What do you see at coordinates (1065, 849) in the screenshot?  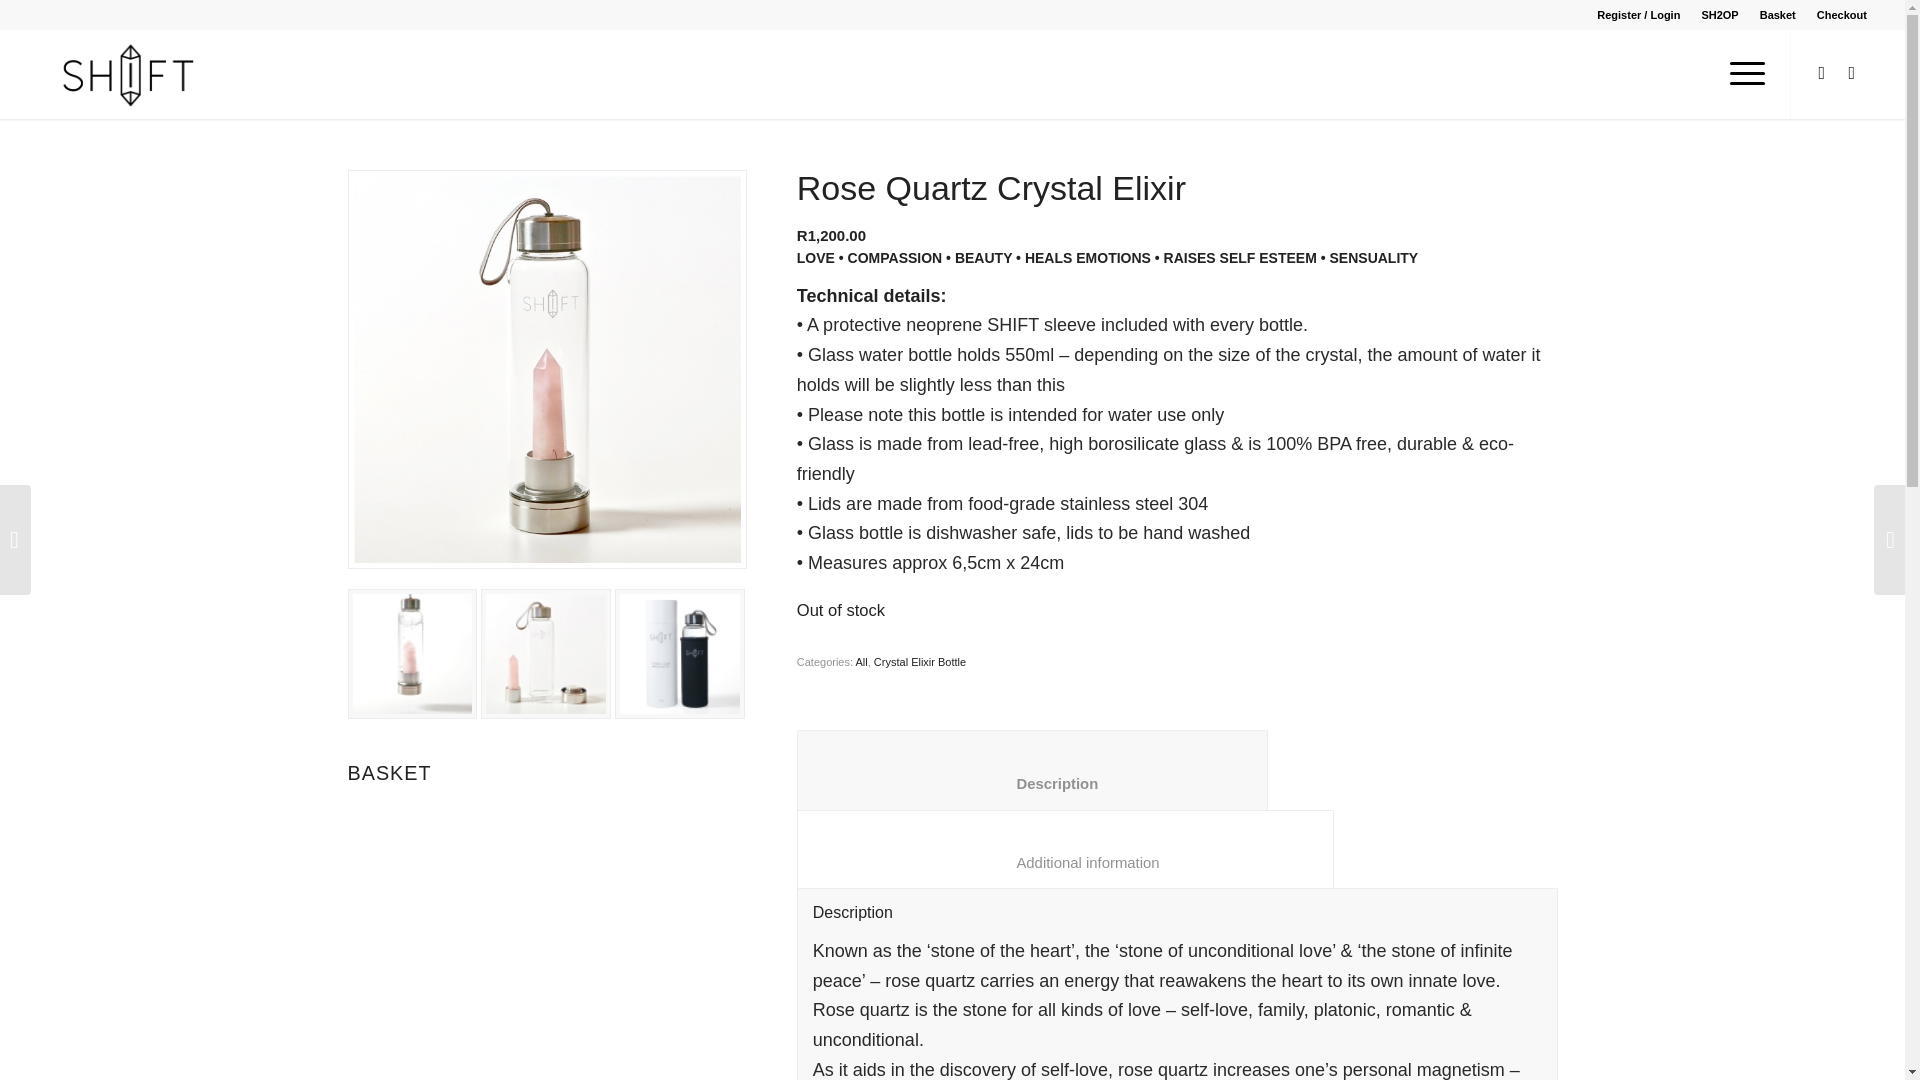 I see `      Additional information     ` at bounding box center [1065, 849].